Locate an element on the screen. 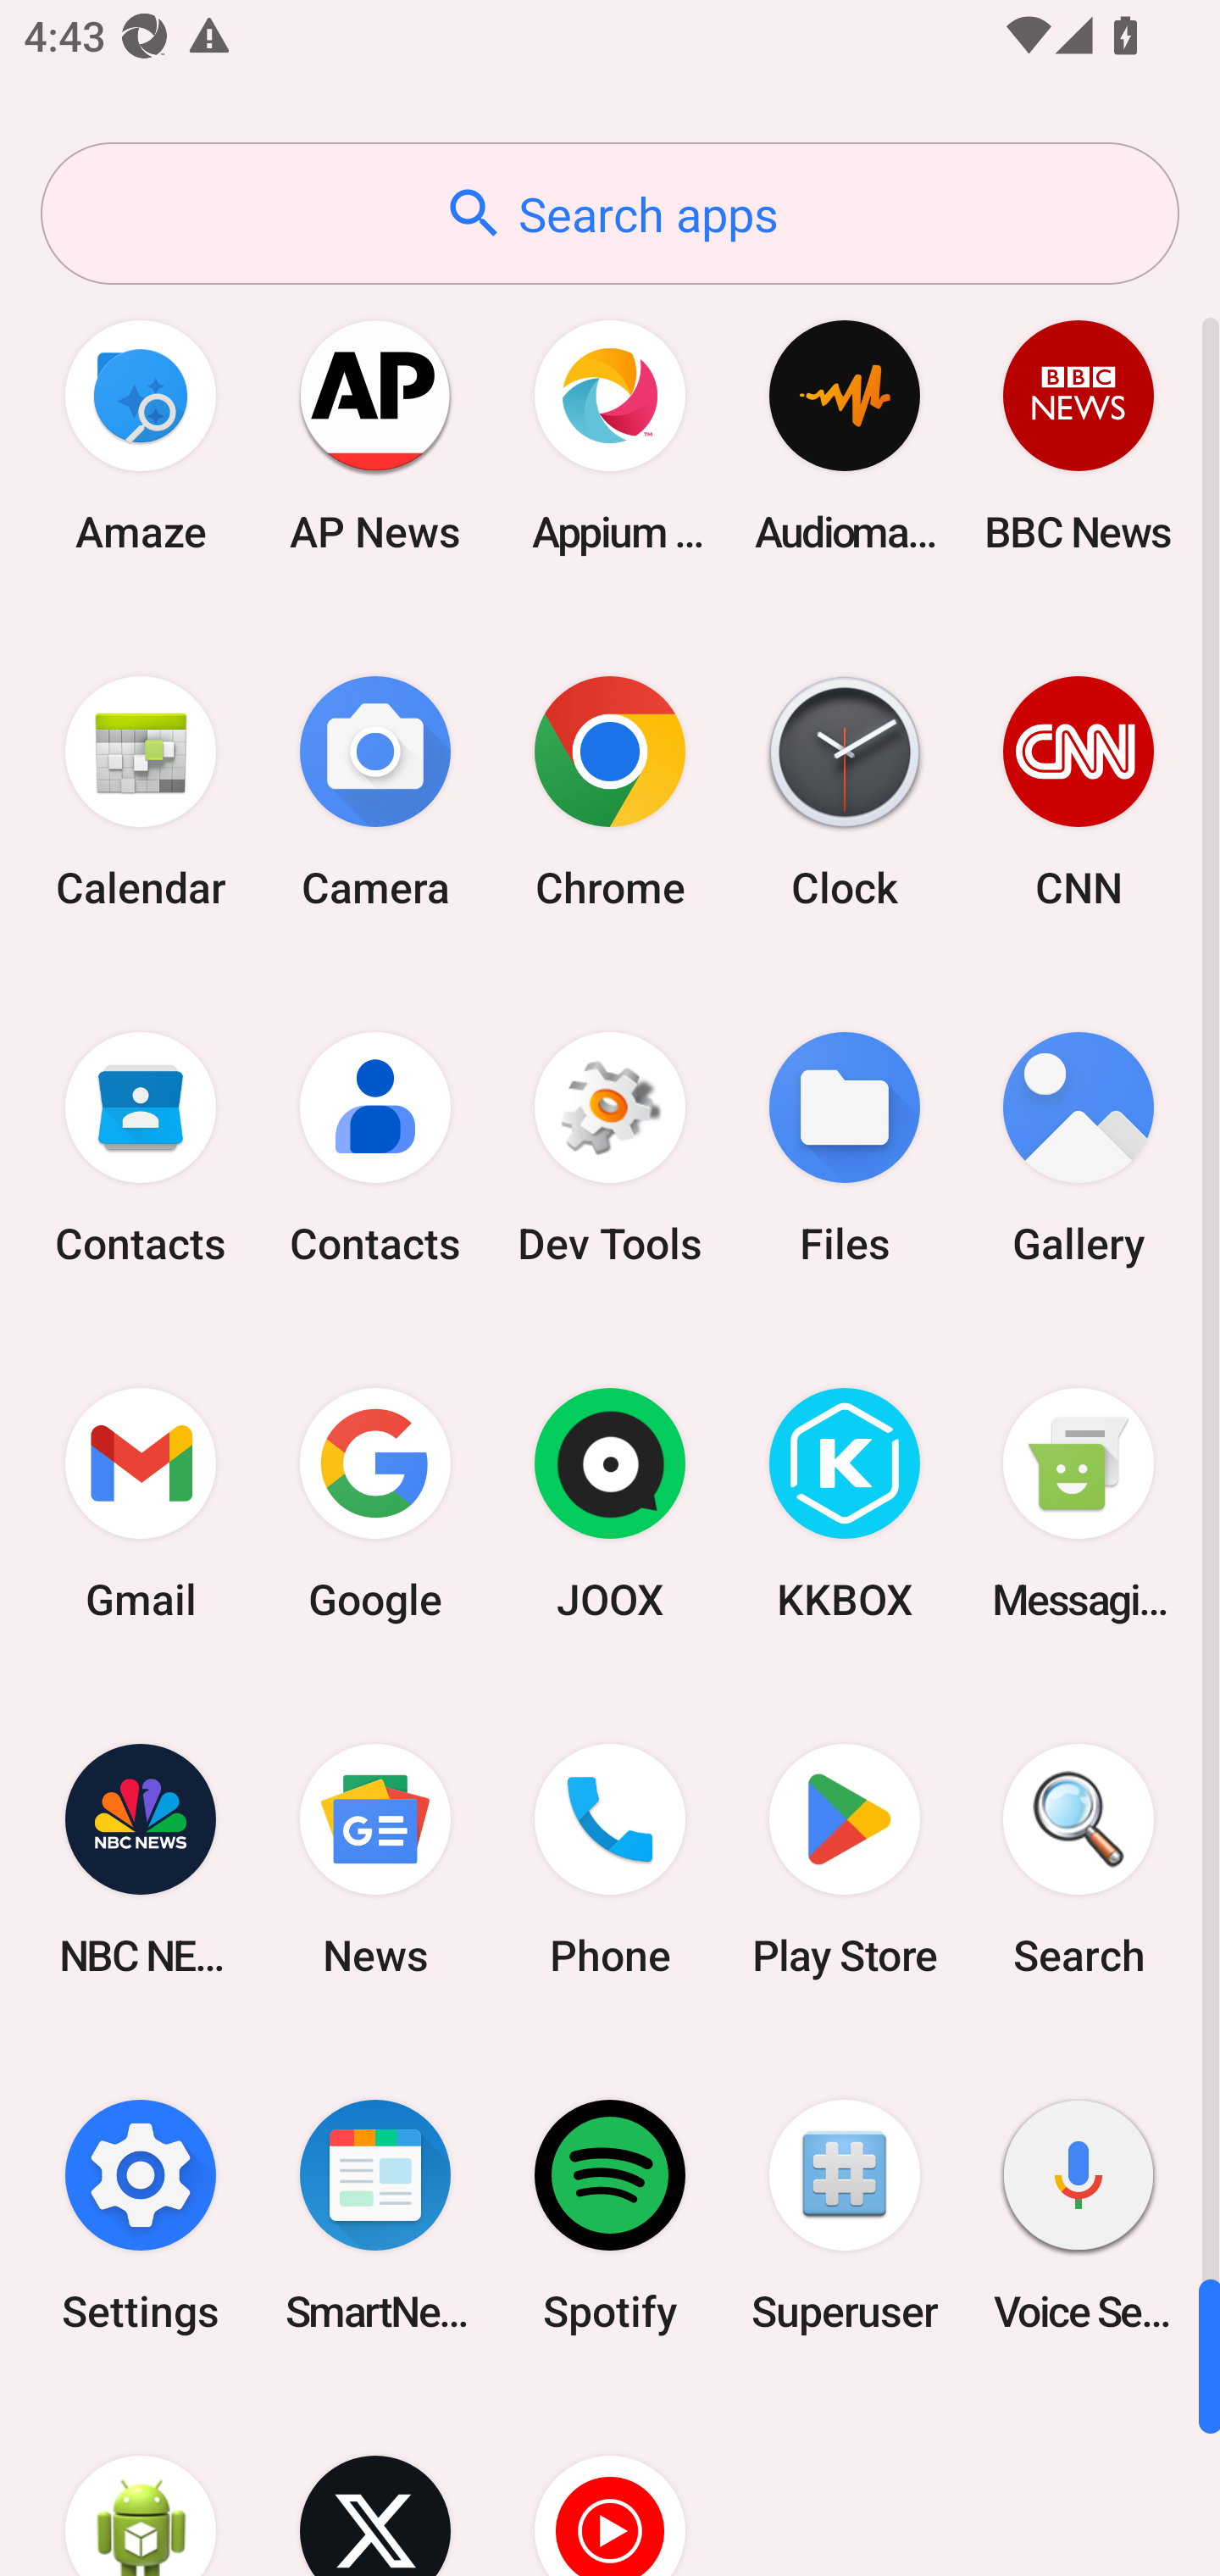 The image size is (1220, 2576). Search is located at coordinates (1079, 1859).